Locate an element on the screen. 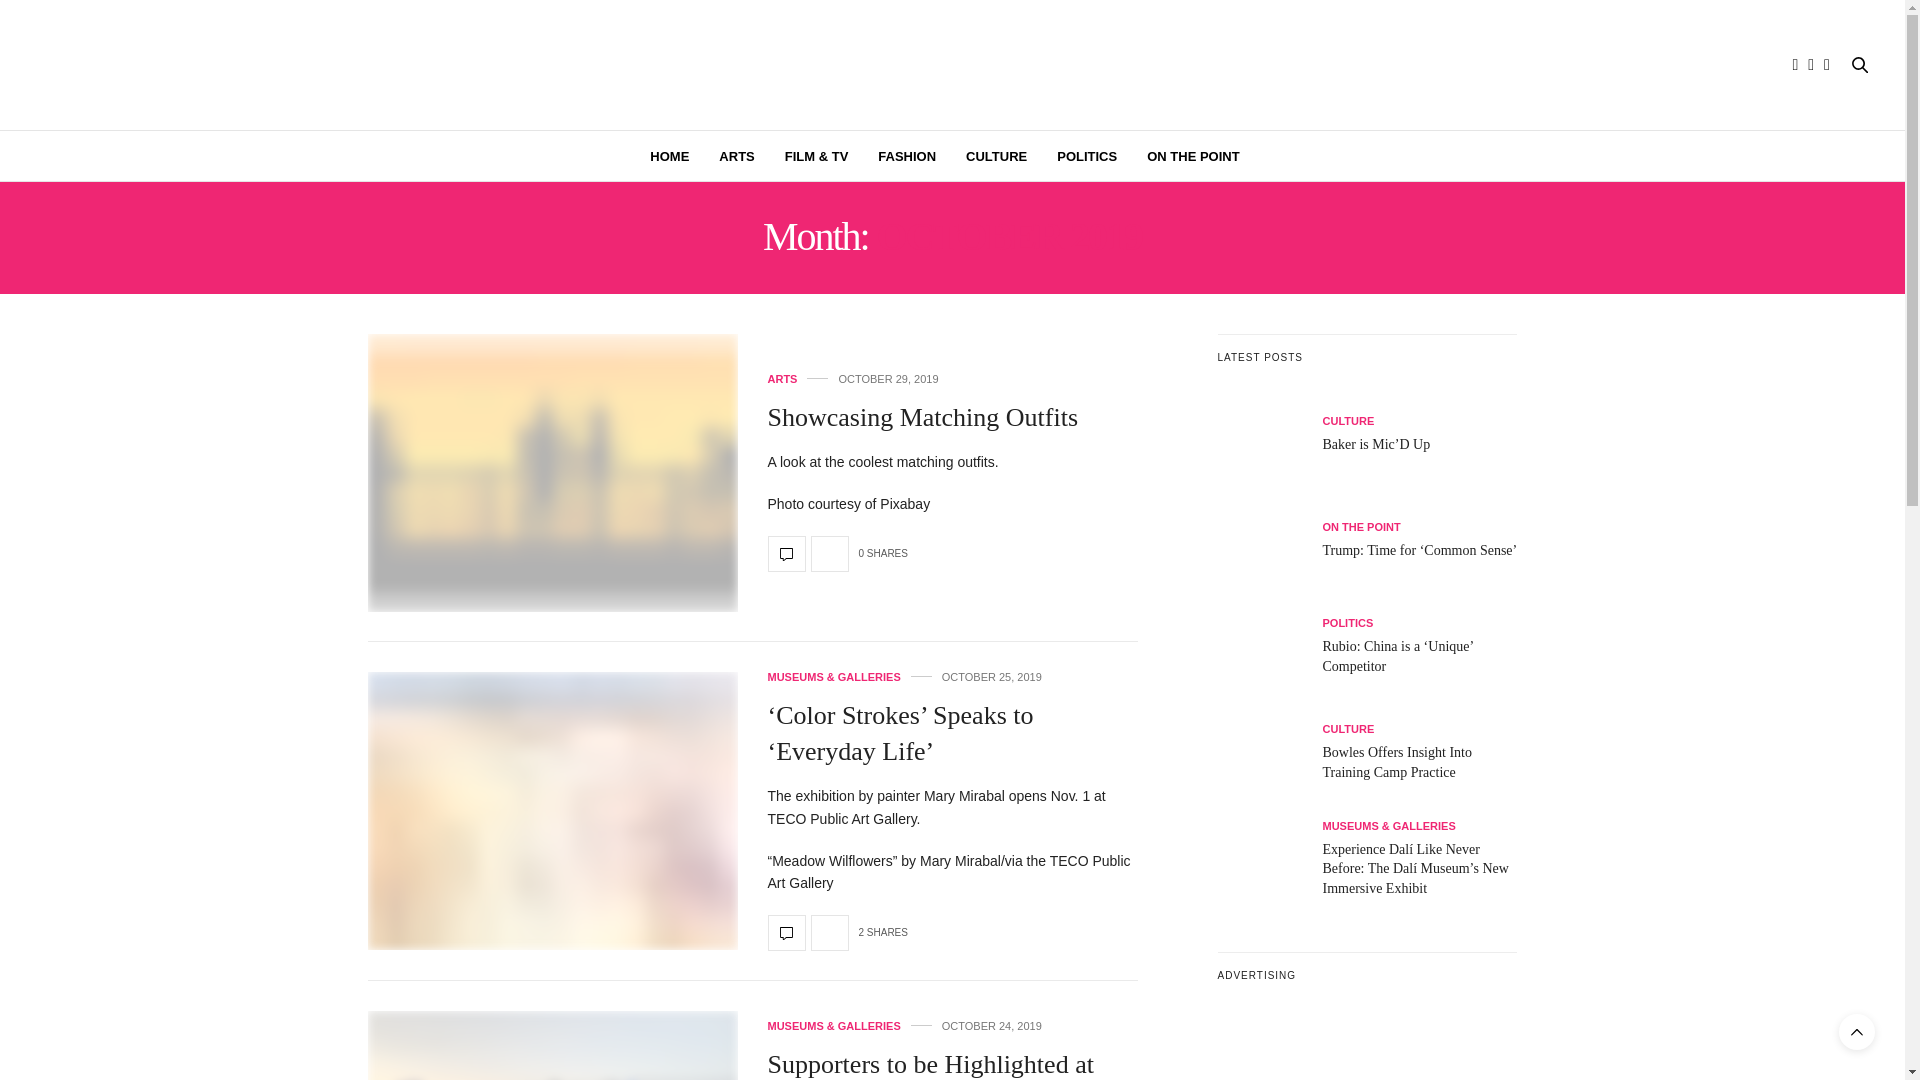 This screenshot has height=1080, width=1920. Alive Tampa Bay is located at coordinates (952, 65).